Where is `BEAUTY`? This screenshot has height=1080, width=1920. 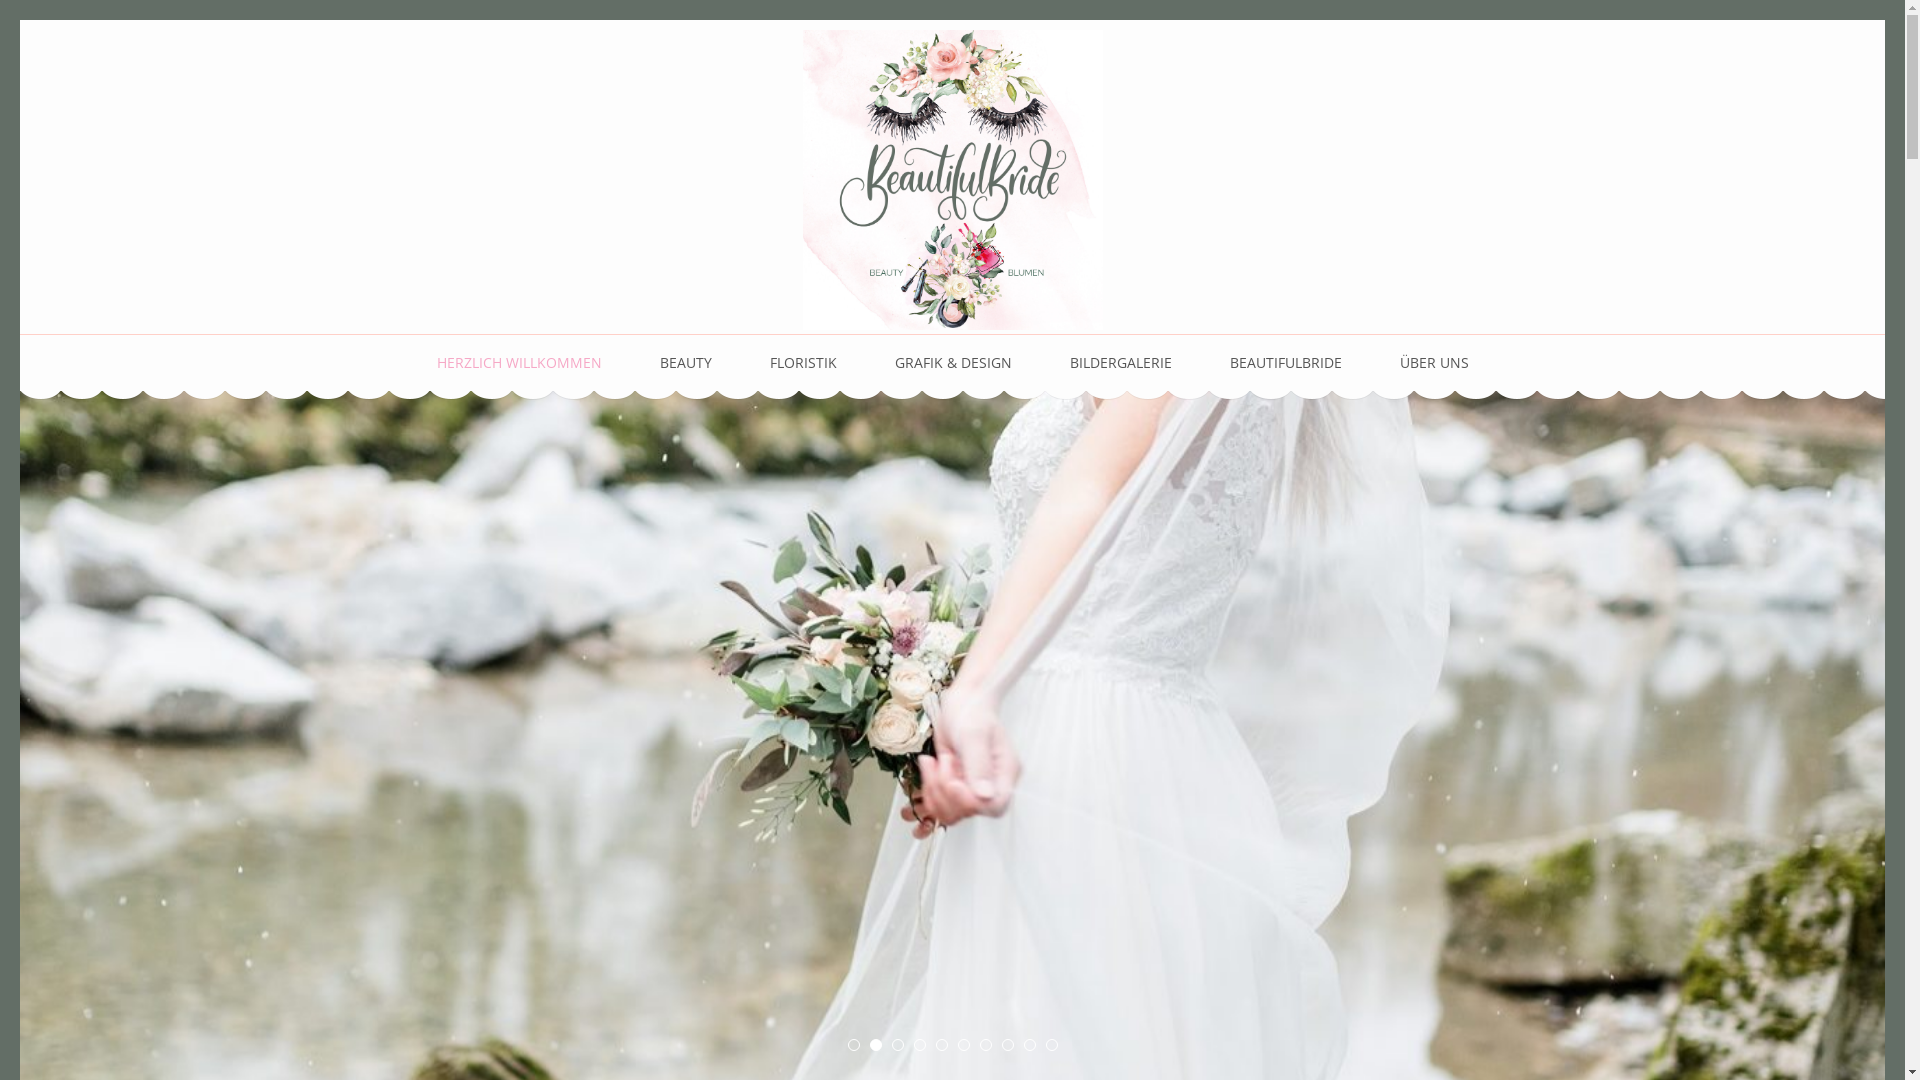
BEAUTY is located at coordinates (686, 363).